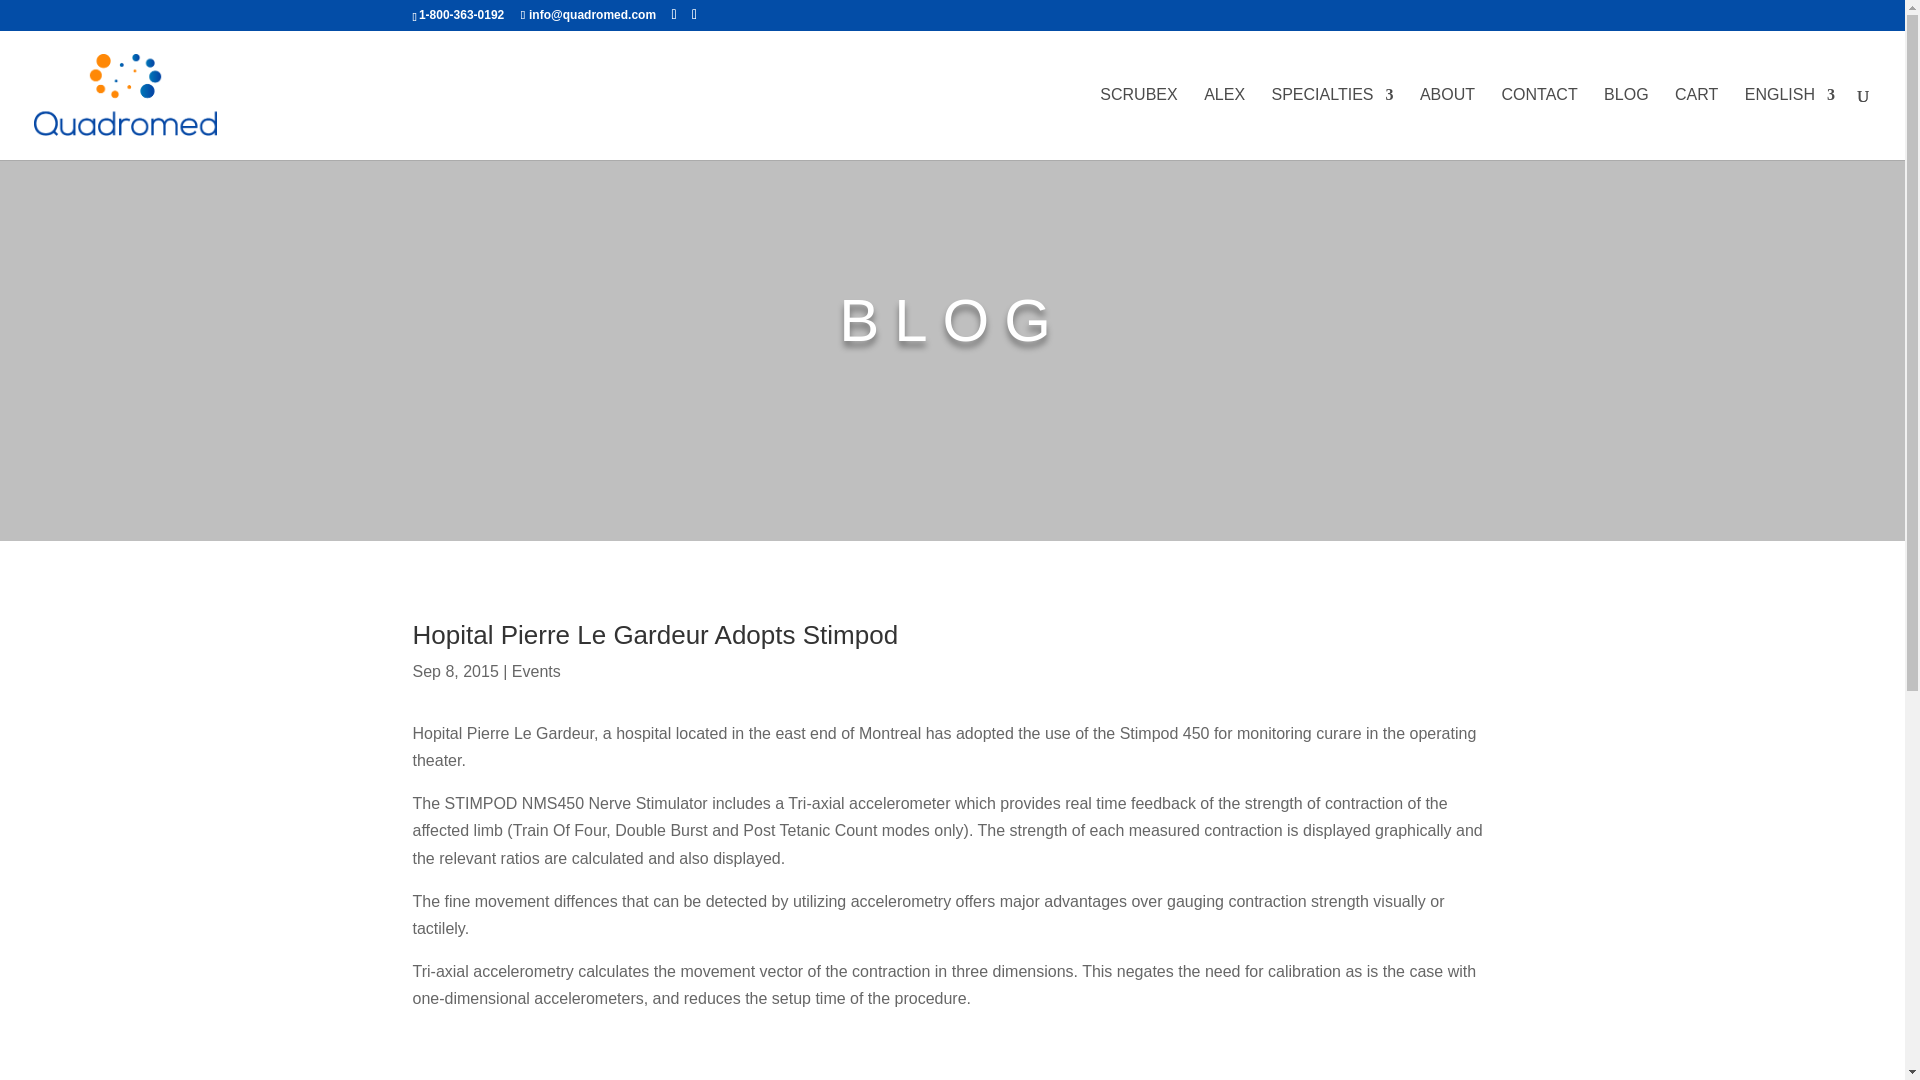 This screenshot has width=1920, height=1080. I want to click on CONTACT, so click(1540, 123).